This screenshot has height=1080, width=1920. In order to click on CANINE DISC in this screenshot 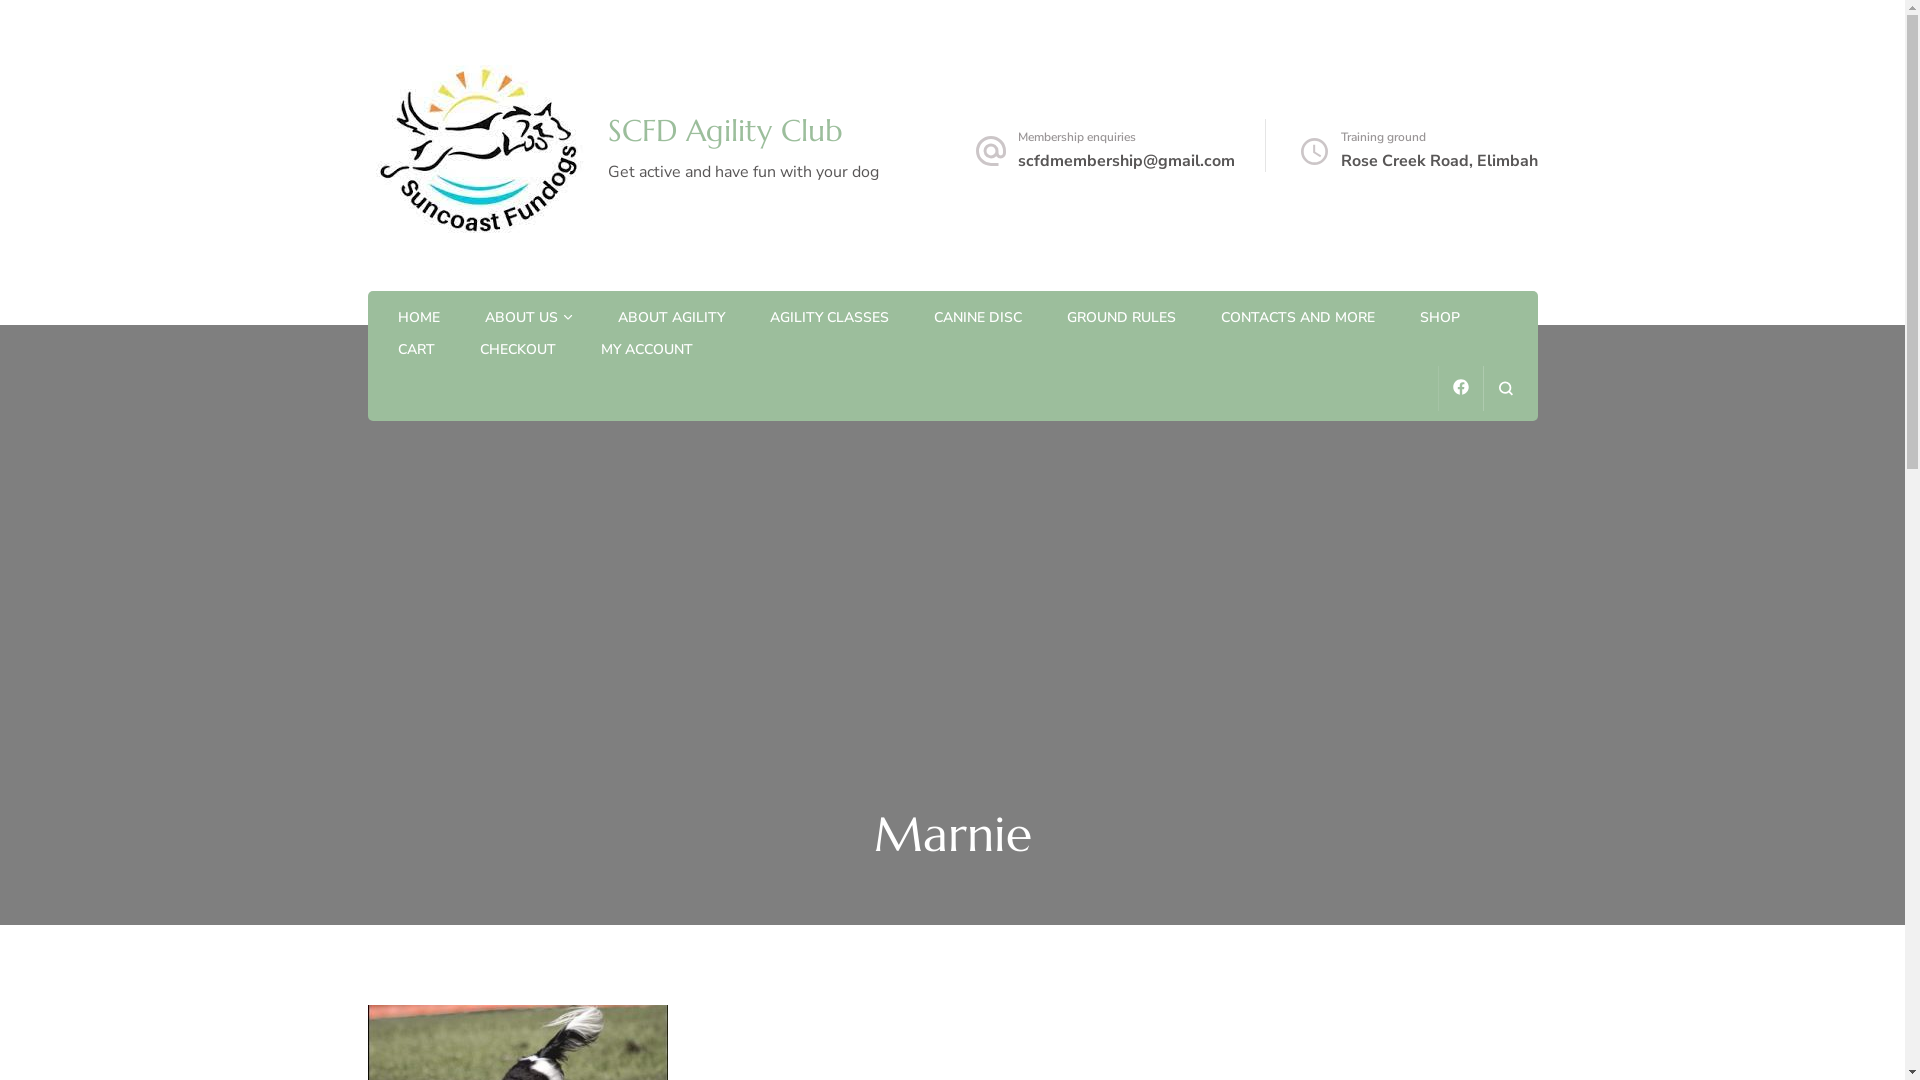, I will do `click(978, 319)`.